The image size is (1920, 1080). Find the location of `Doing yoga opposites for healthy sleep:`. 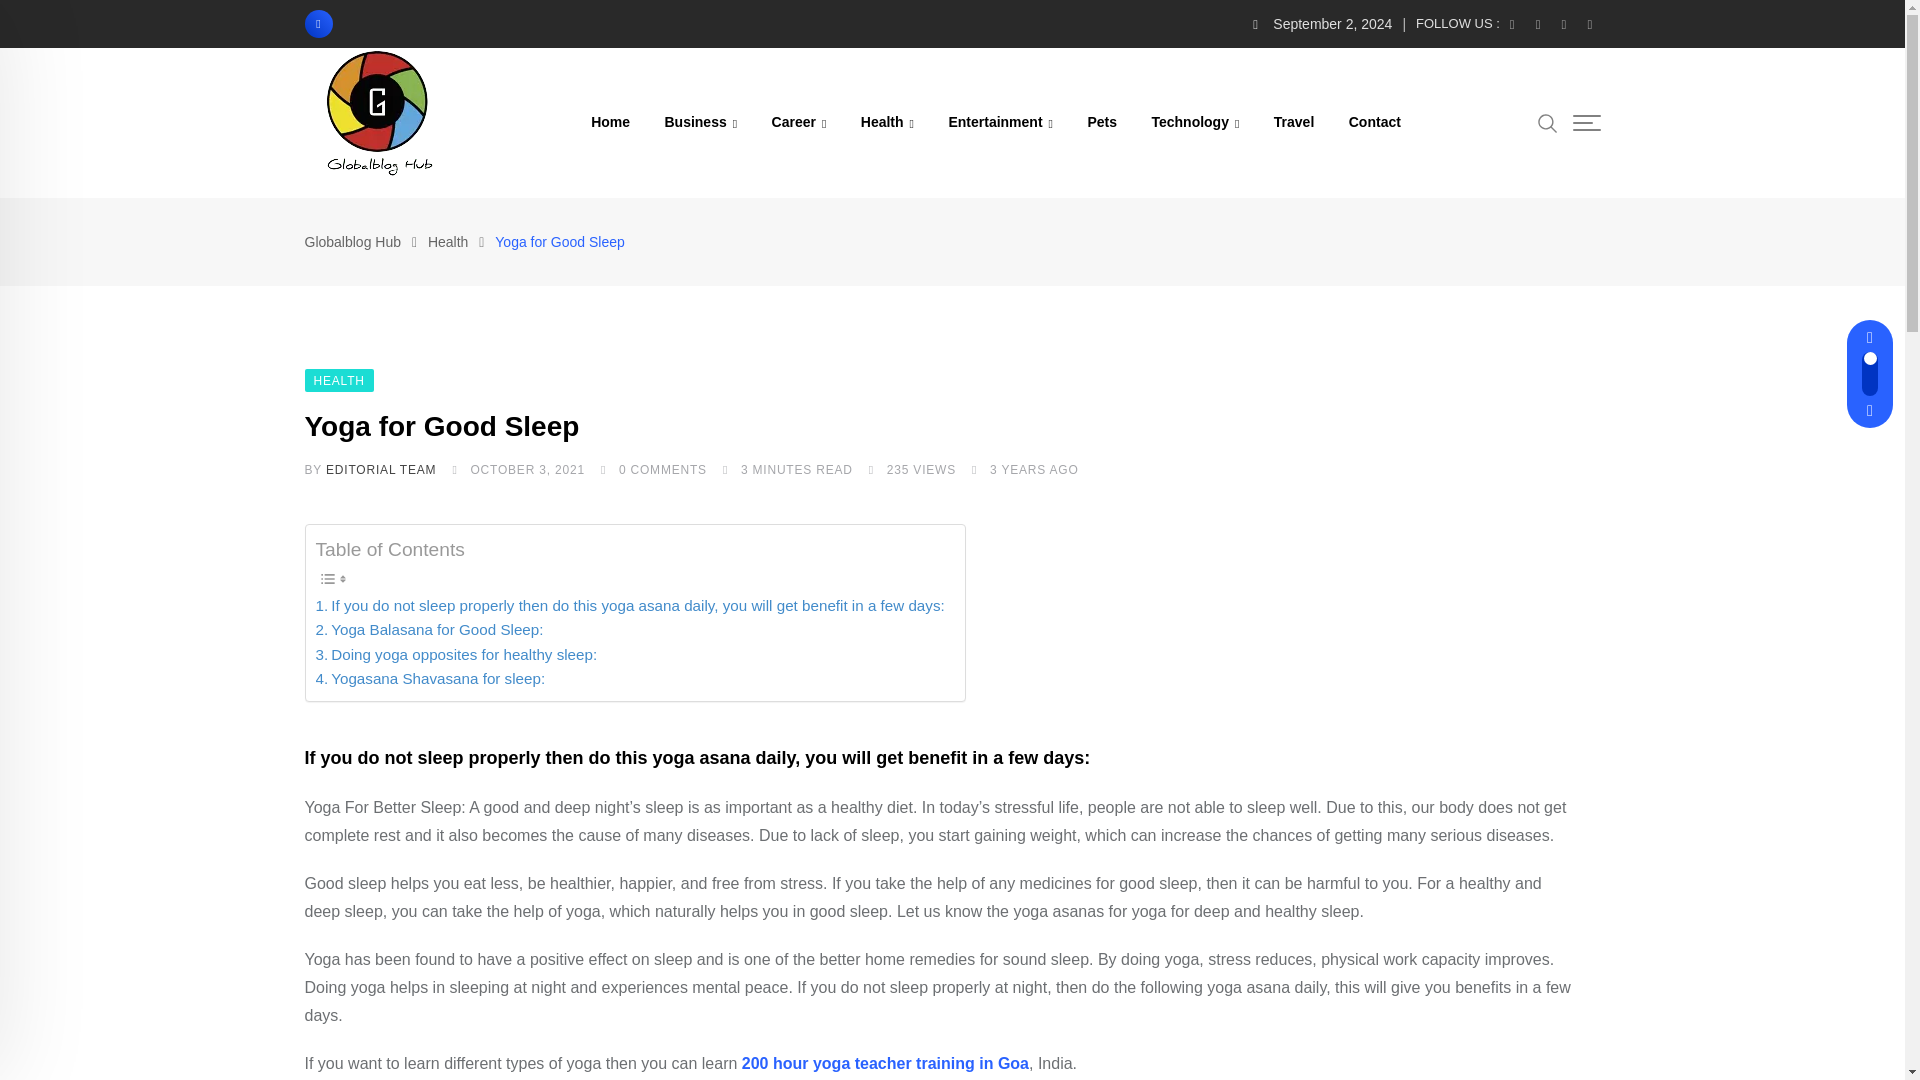

Doing yoga opposites for healthy sleep: is located at coordinates (456, 654).